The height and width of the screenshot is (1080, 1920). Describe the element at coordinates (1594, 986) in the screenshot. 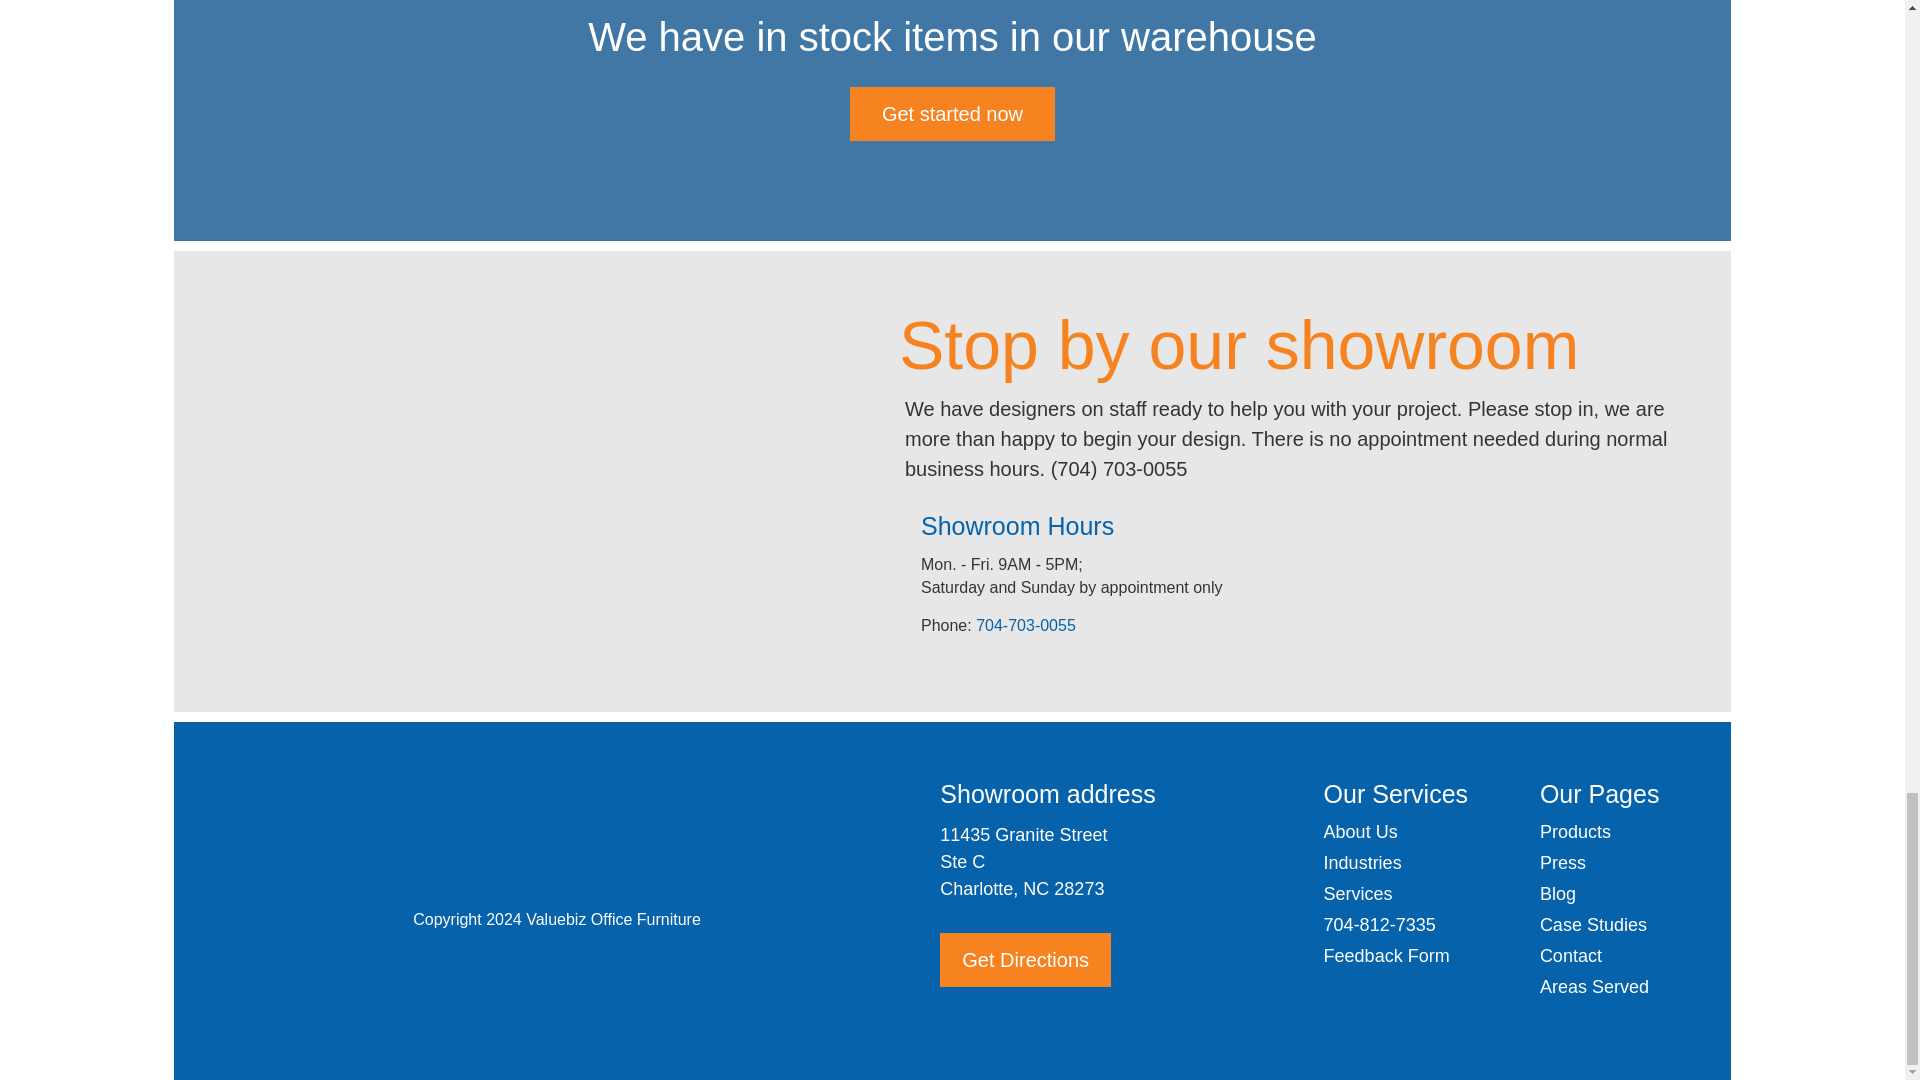

I see `Areas Served` at that location.